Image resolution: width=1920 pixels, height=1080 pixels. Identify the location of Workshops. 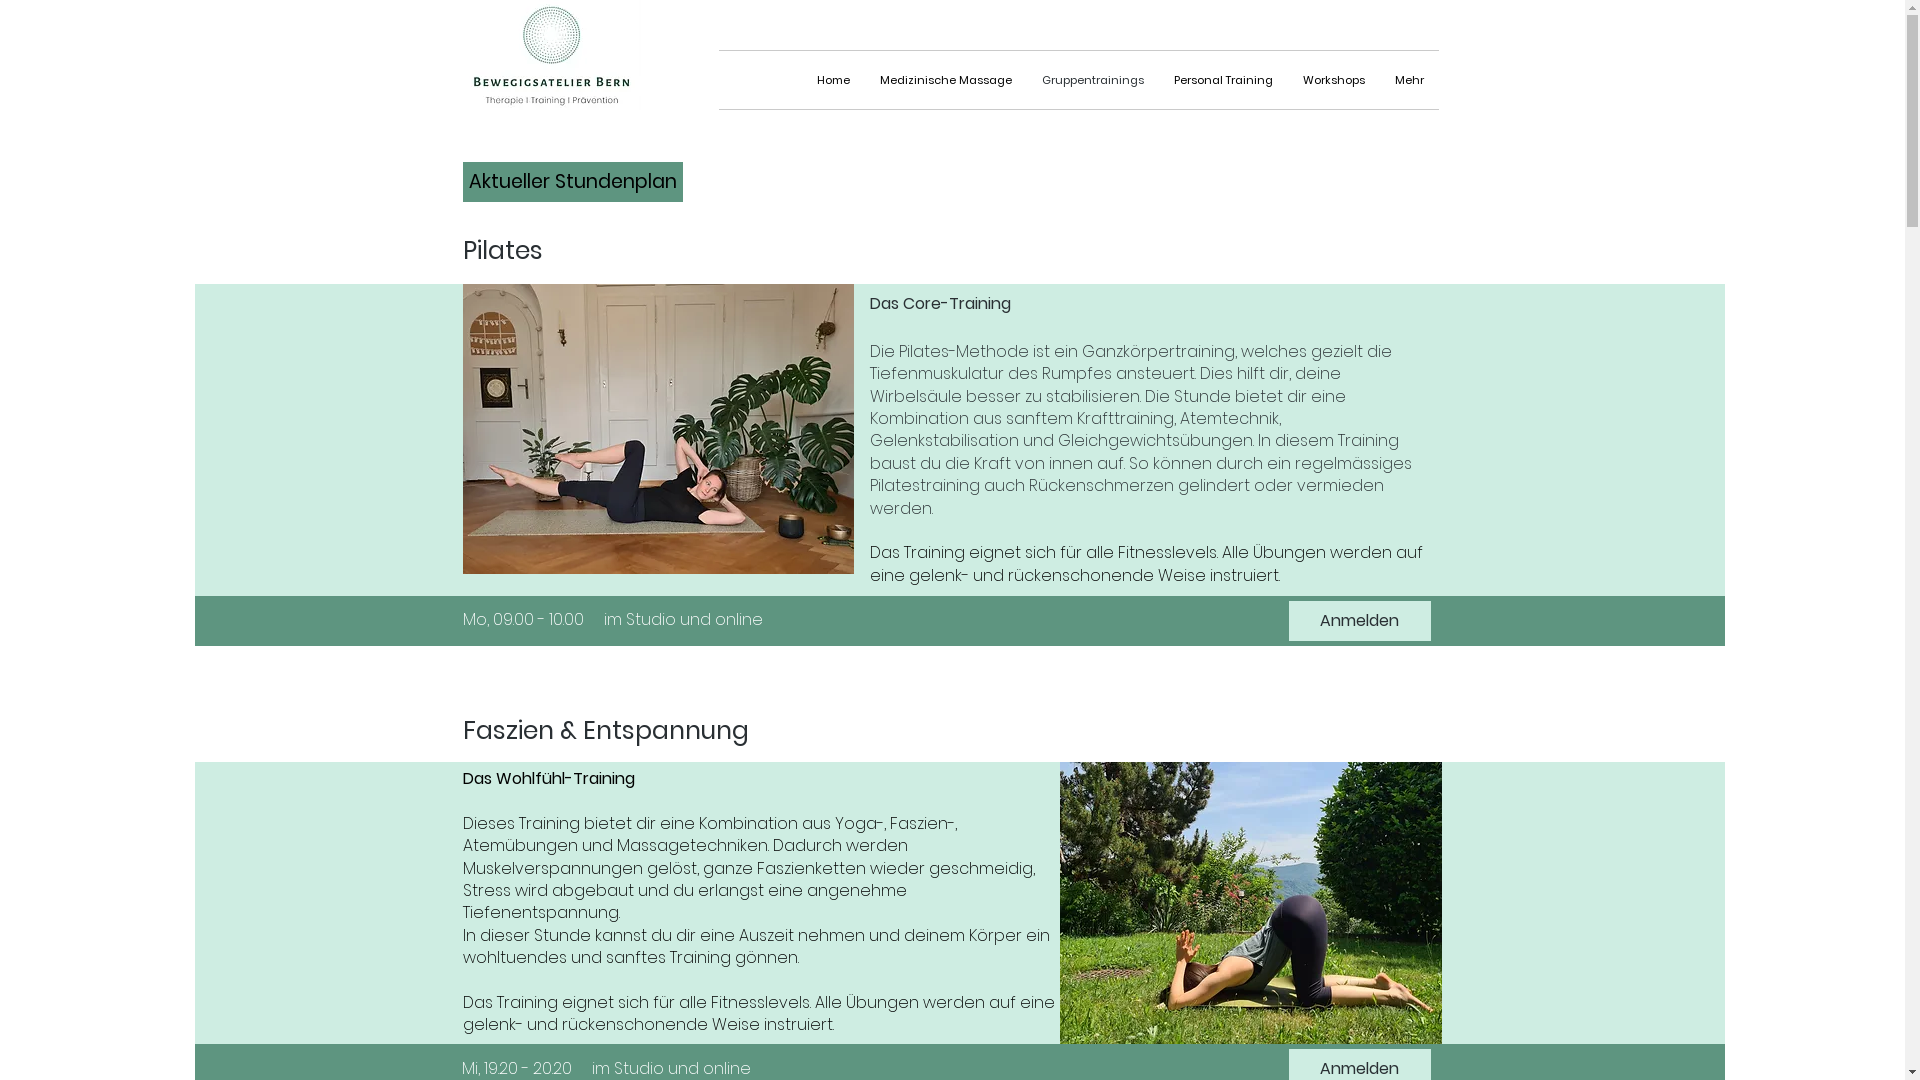
(1334, 80).